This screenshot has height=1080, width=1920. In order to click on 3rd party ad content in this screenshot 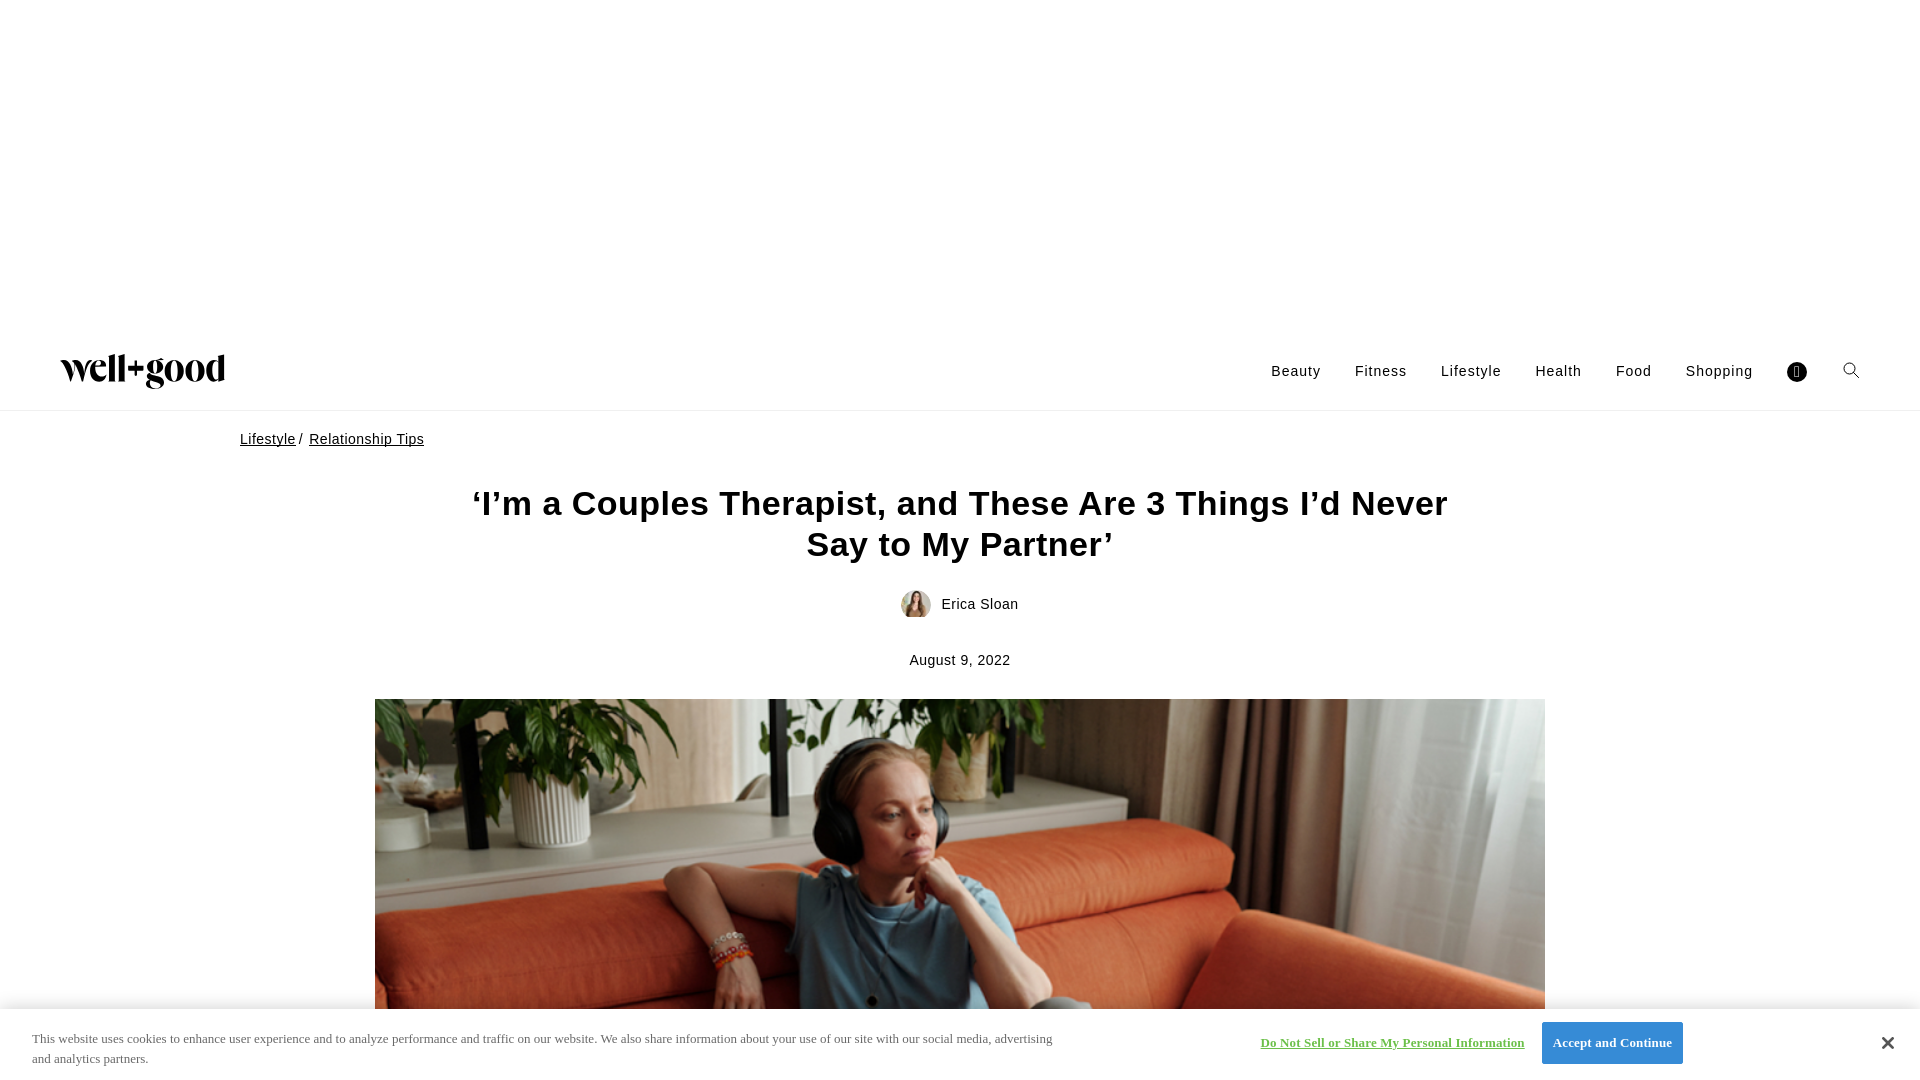, I will do `click(960, 166)`.